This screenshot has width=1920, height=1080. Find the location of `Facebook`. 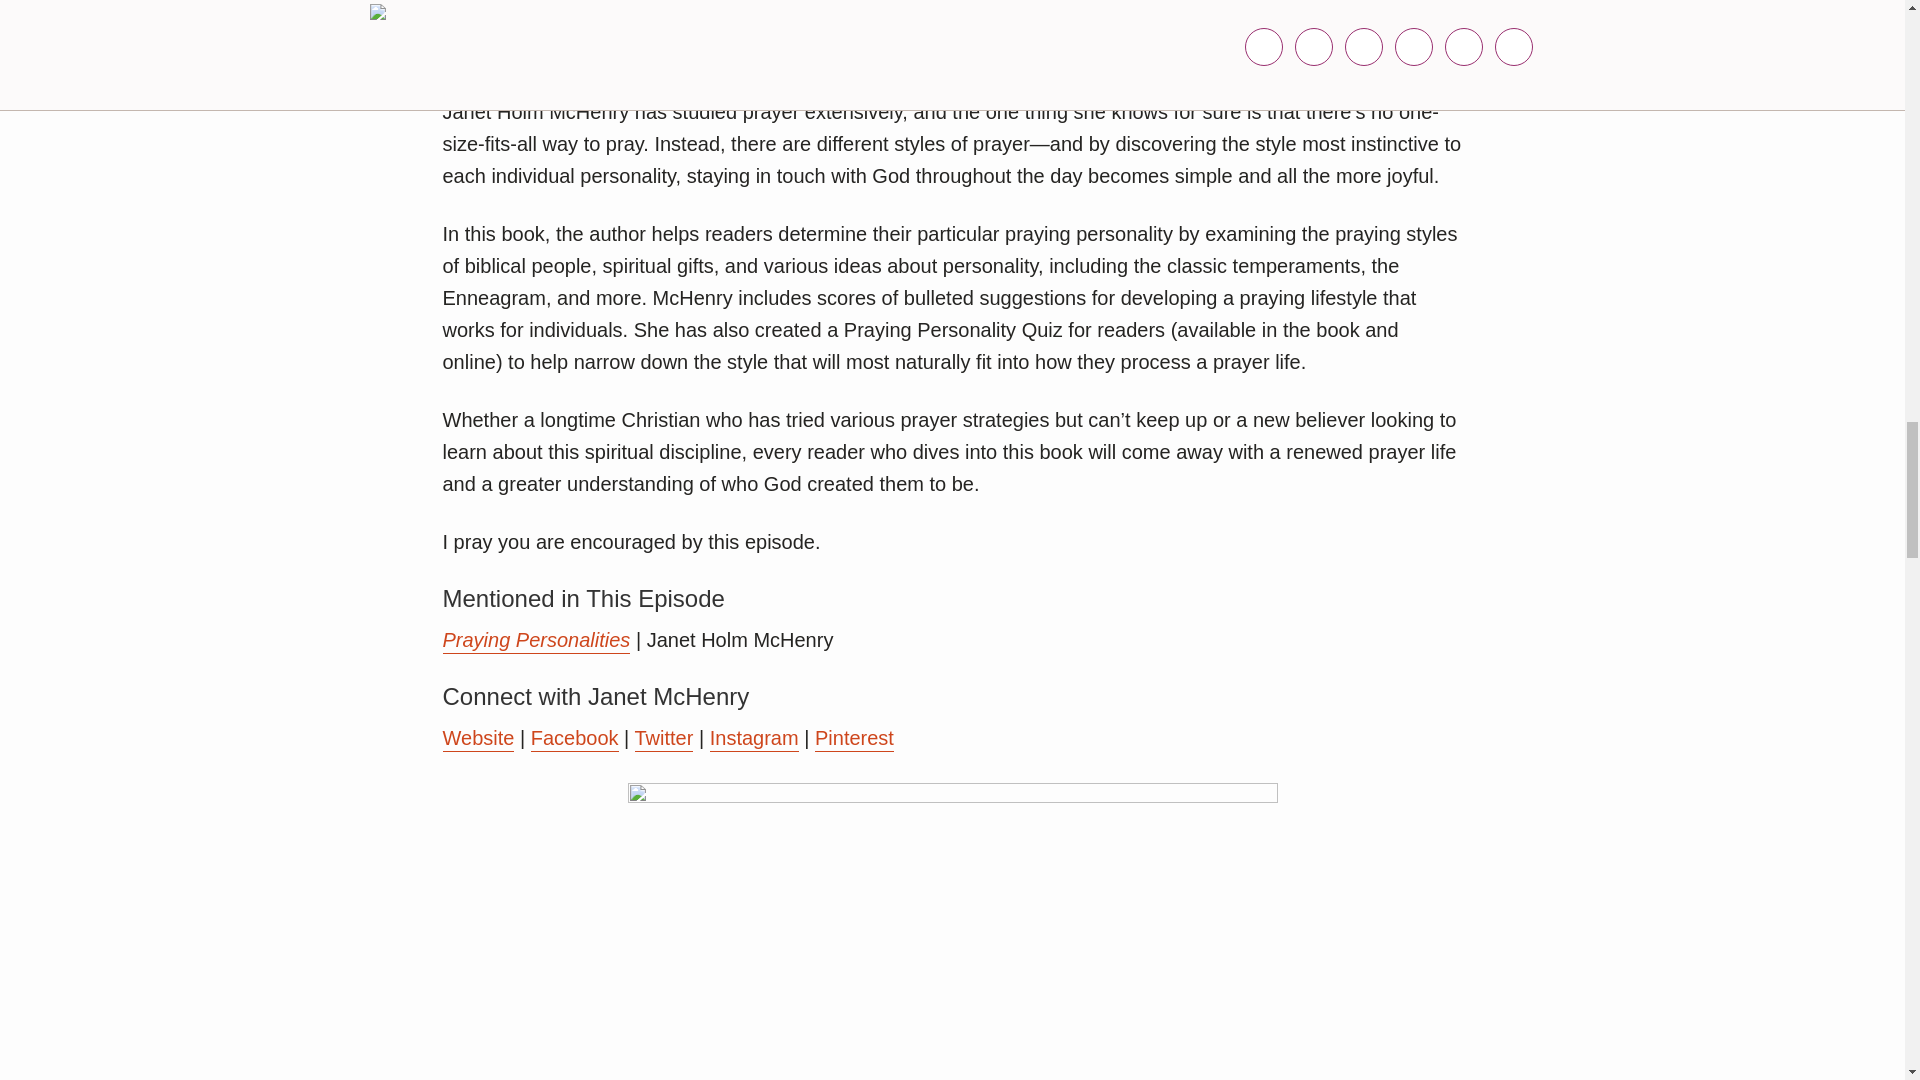

Facebook is located at coordinates (574, 738).